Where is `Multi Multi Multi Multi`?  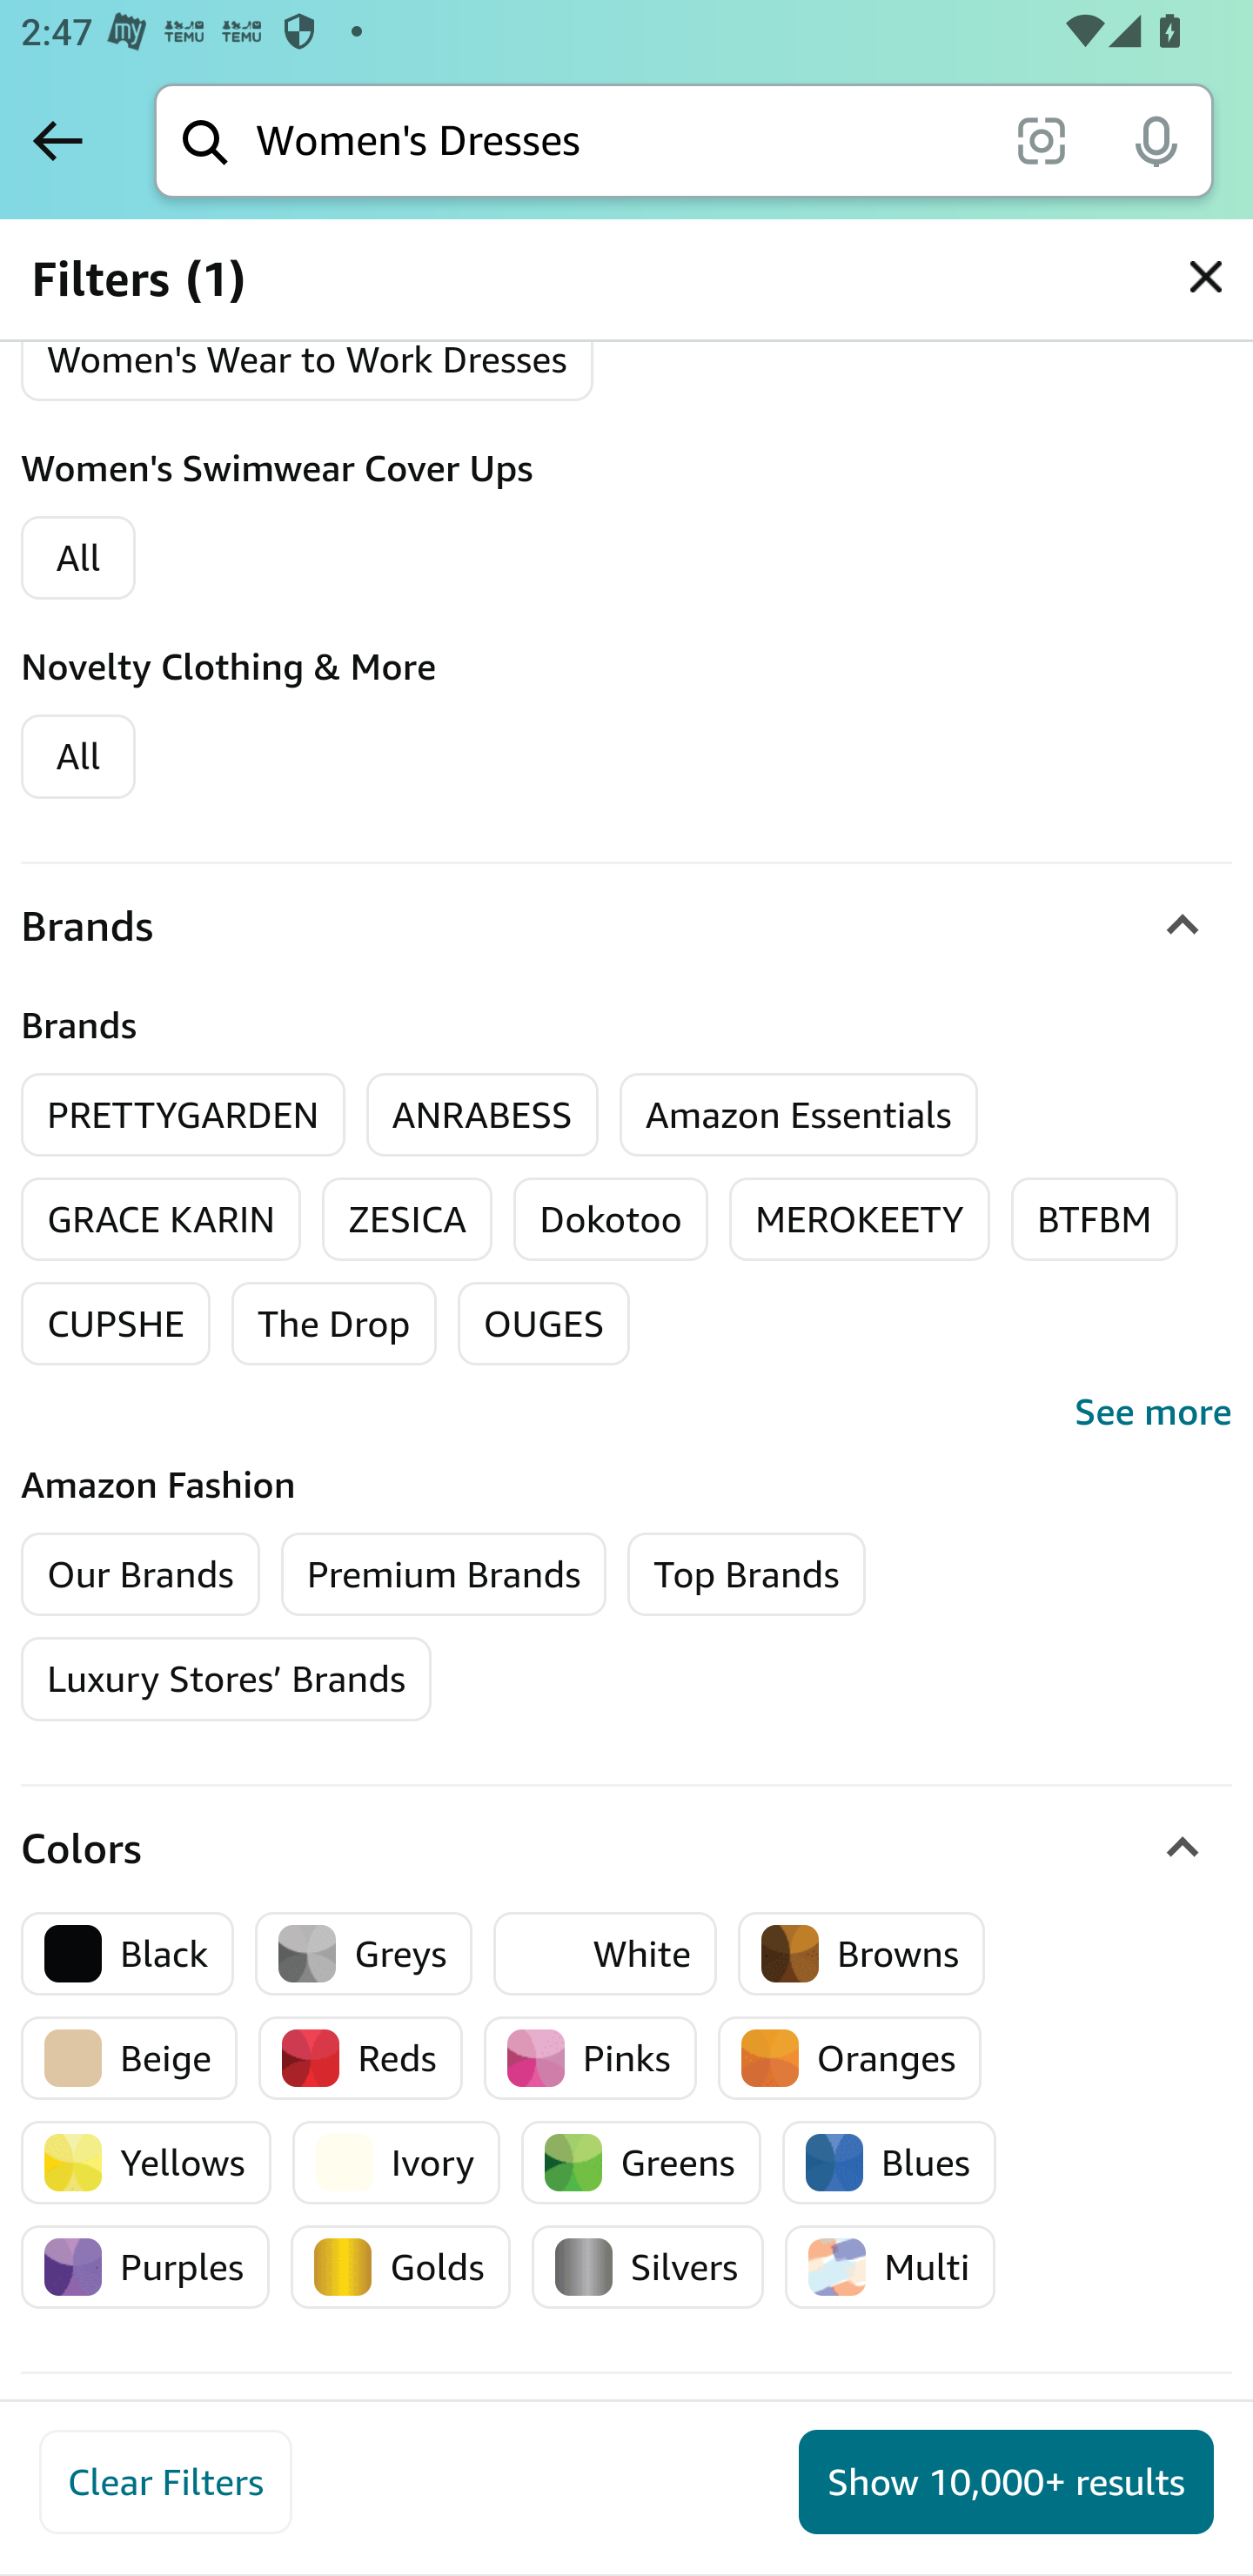 Multi Multi Multi Multi is located at coordinates (890, 2268).